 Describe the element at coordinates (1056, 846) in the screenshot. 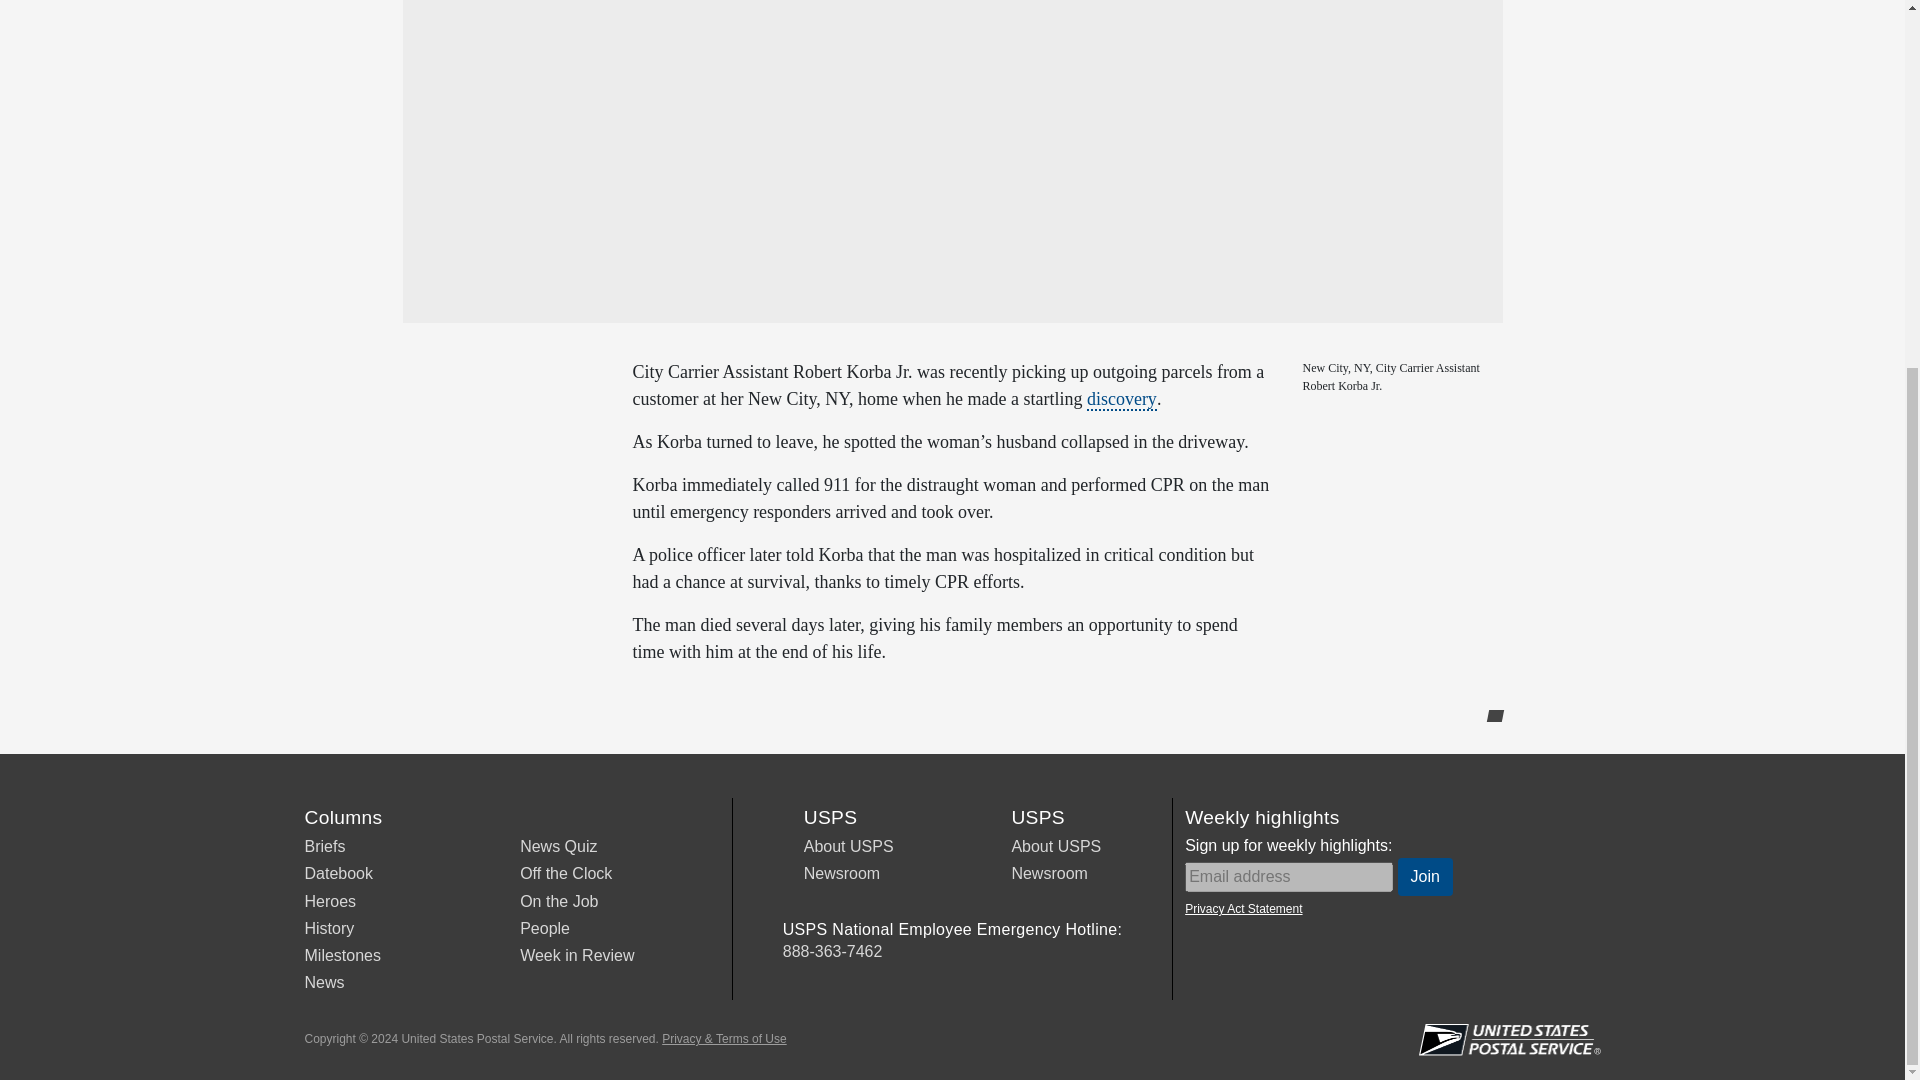

I see `About USPS` at that location.